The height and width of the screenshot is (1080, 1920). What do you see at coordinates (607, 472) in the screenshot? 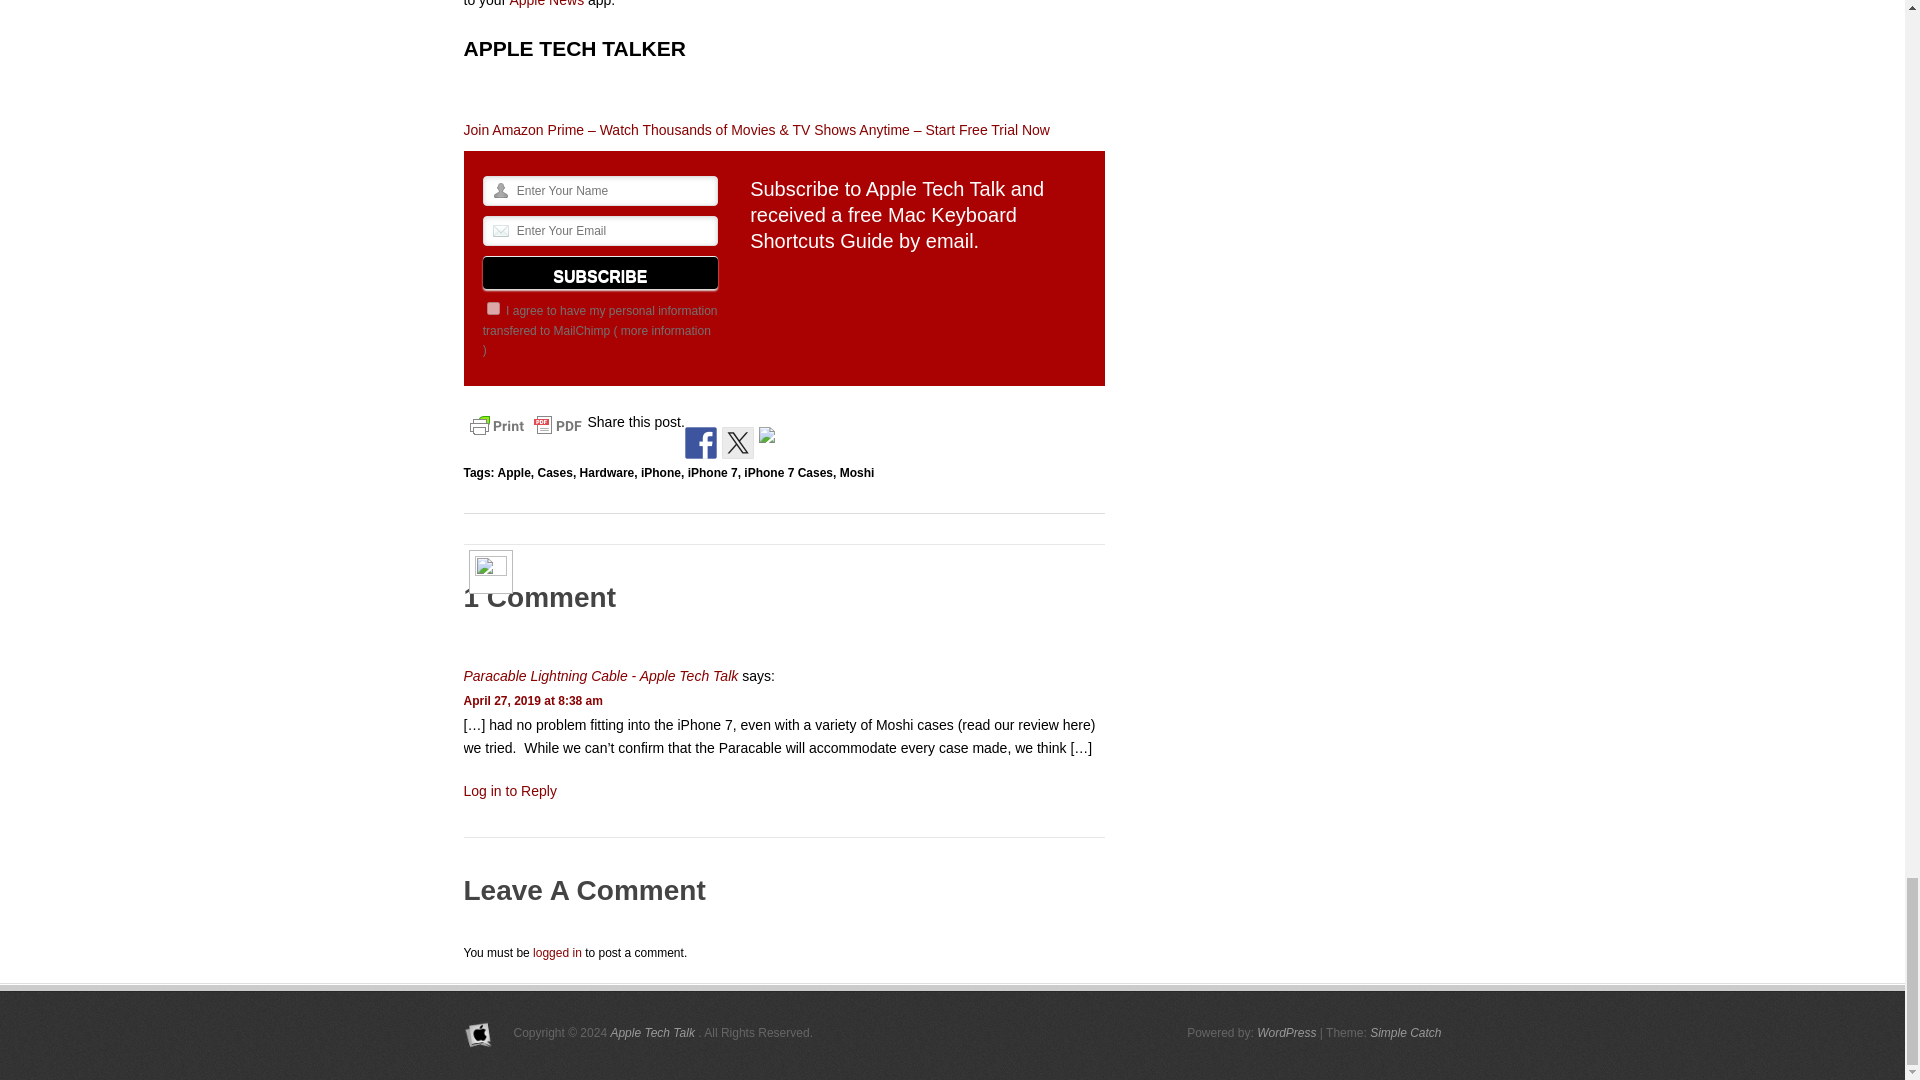
I see `Hardware` at bounding box center [607, 472].